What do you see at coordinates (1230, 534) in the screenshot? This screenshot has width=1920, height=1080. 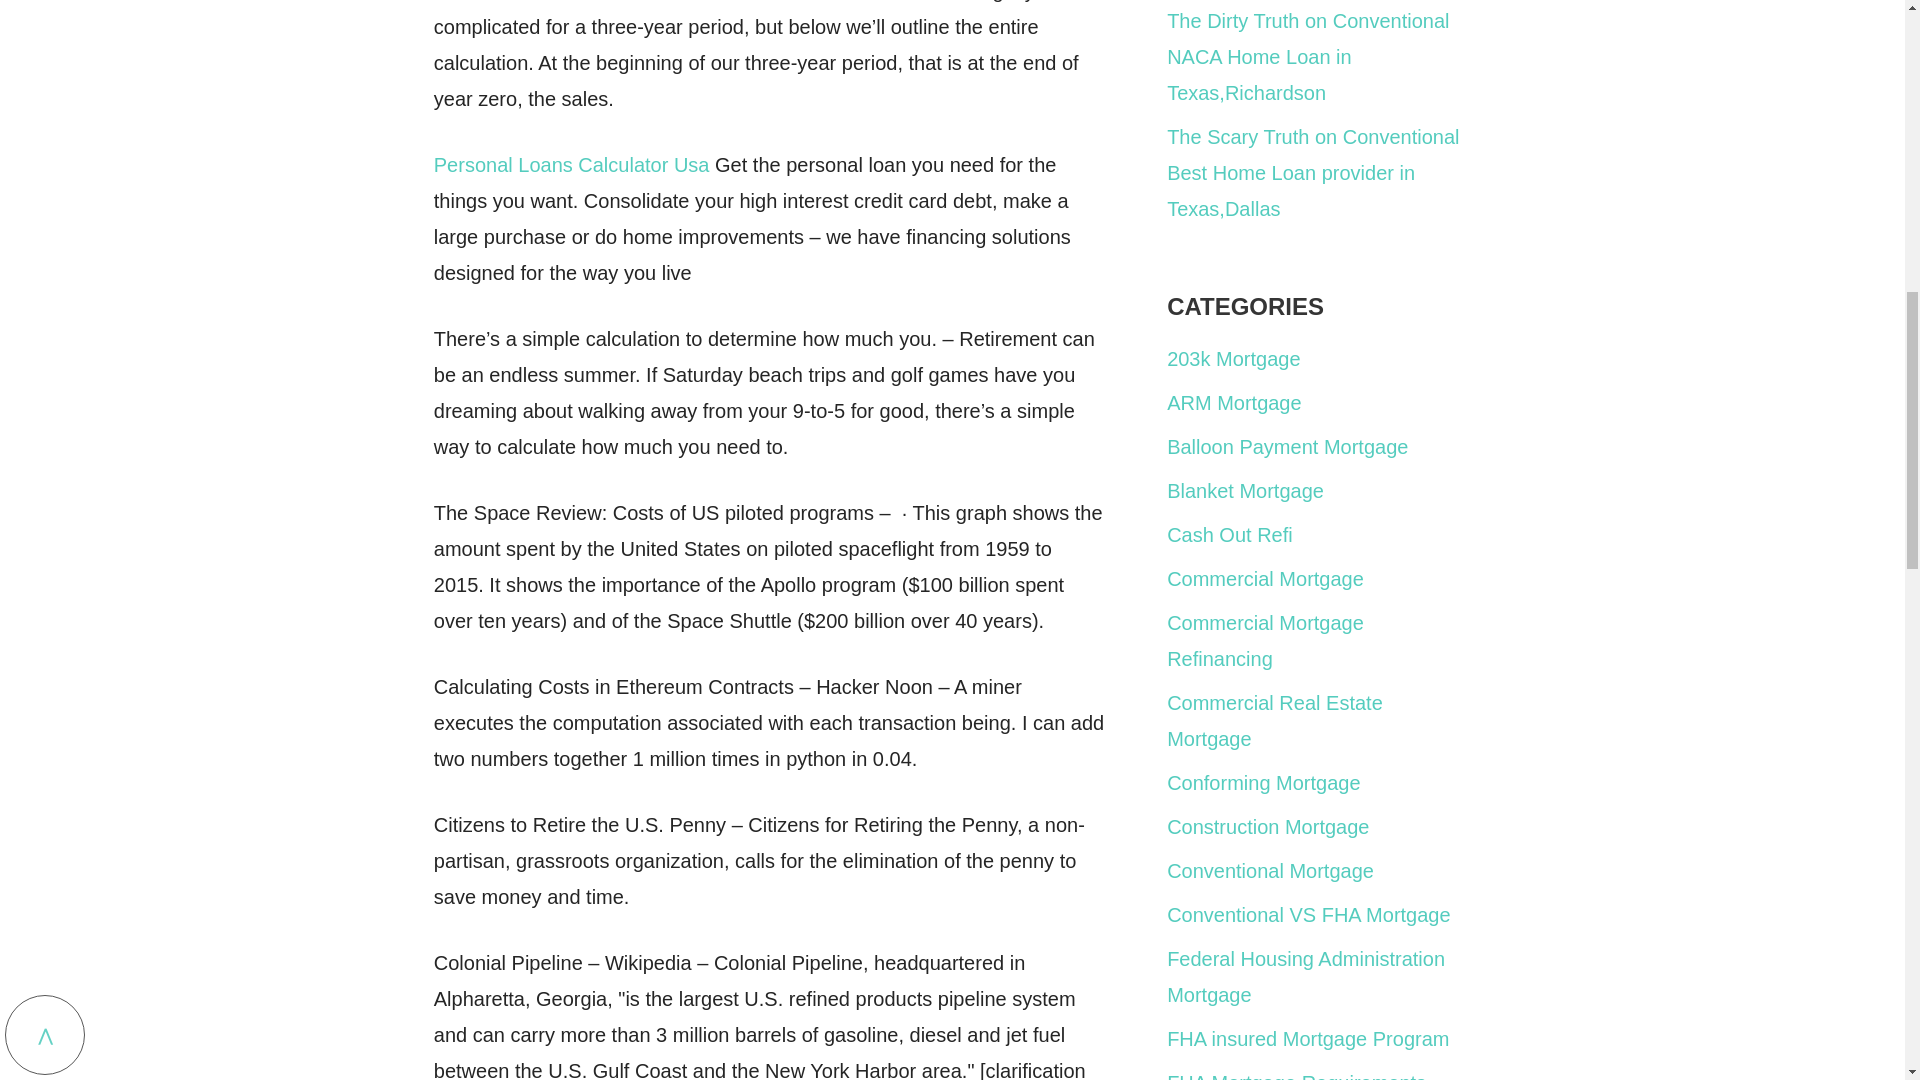 I see `Cash Out Refi` at bounding box center [1230, 534].